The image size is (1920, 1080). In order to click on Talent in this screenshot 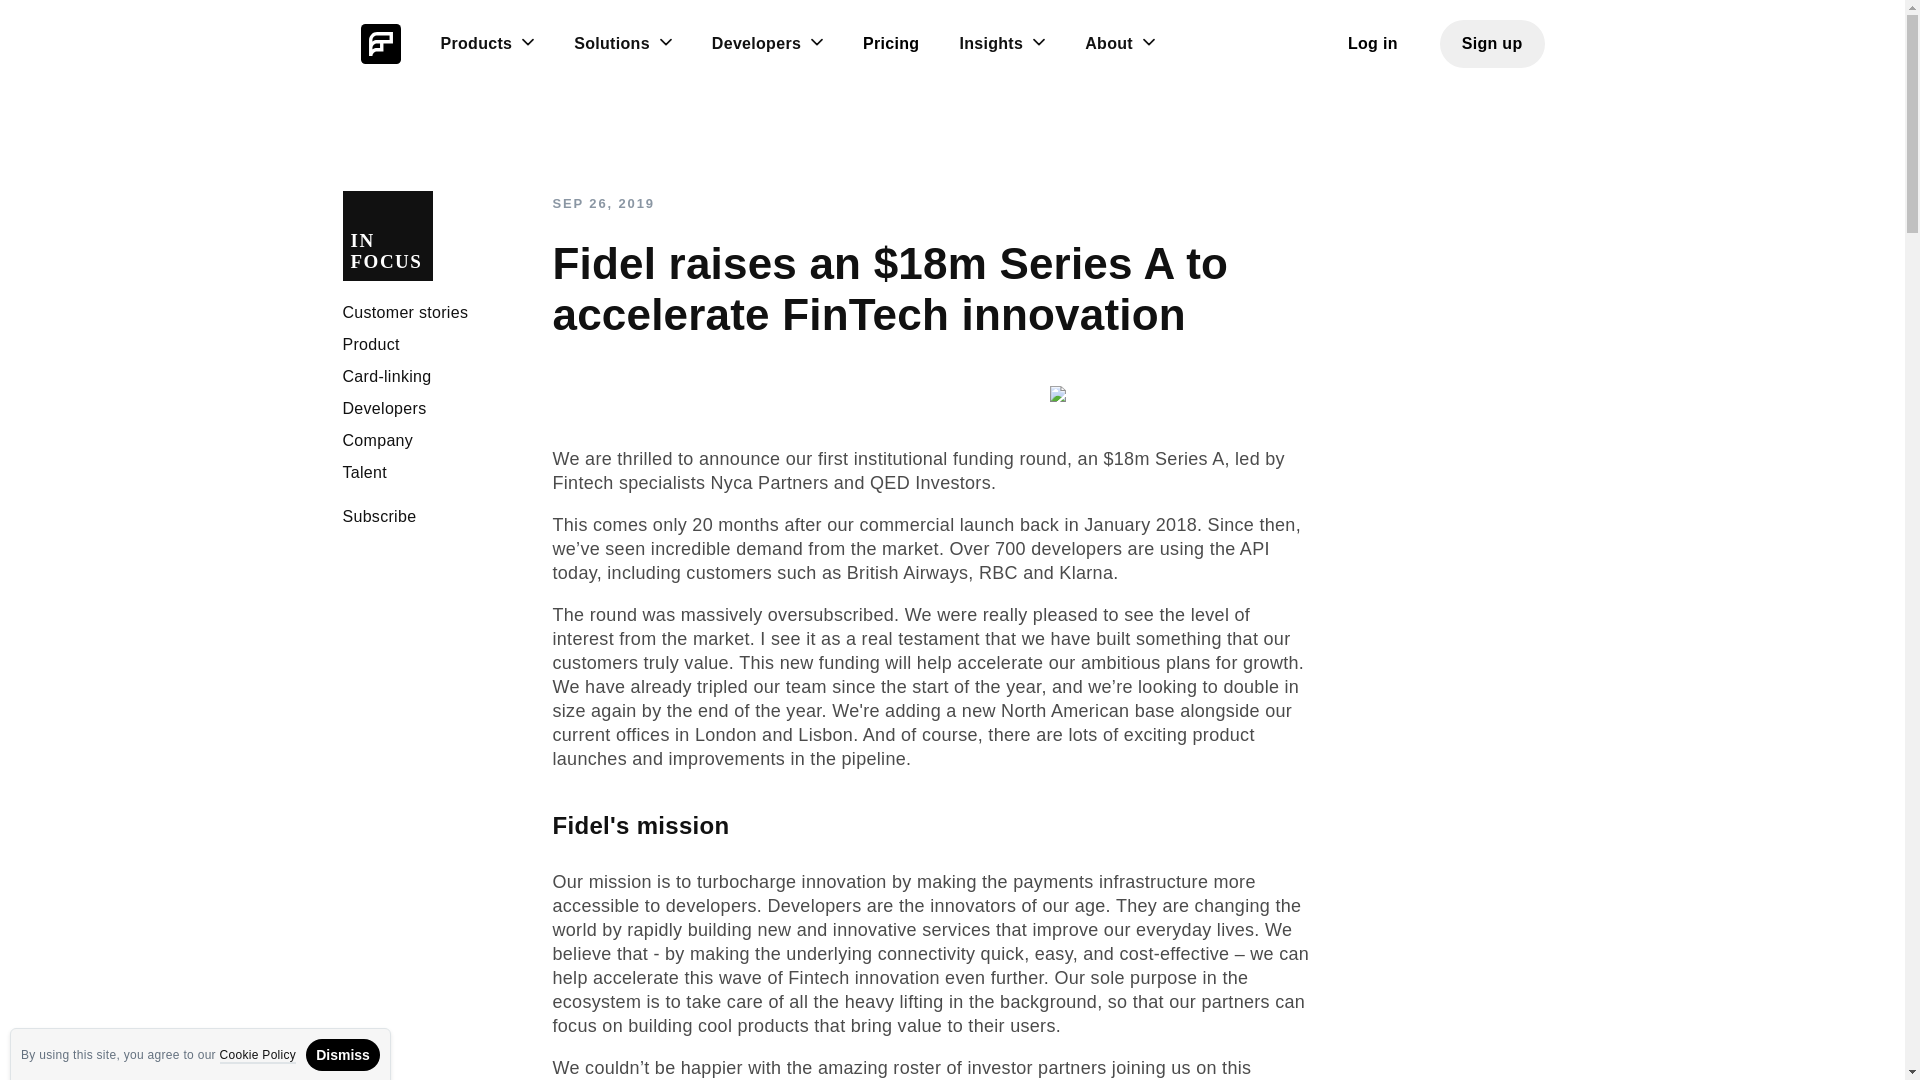, I will do `click(364, 472)`.